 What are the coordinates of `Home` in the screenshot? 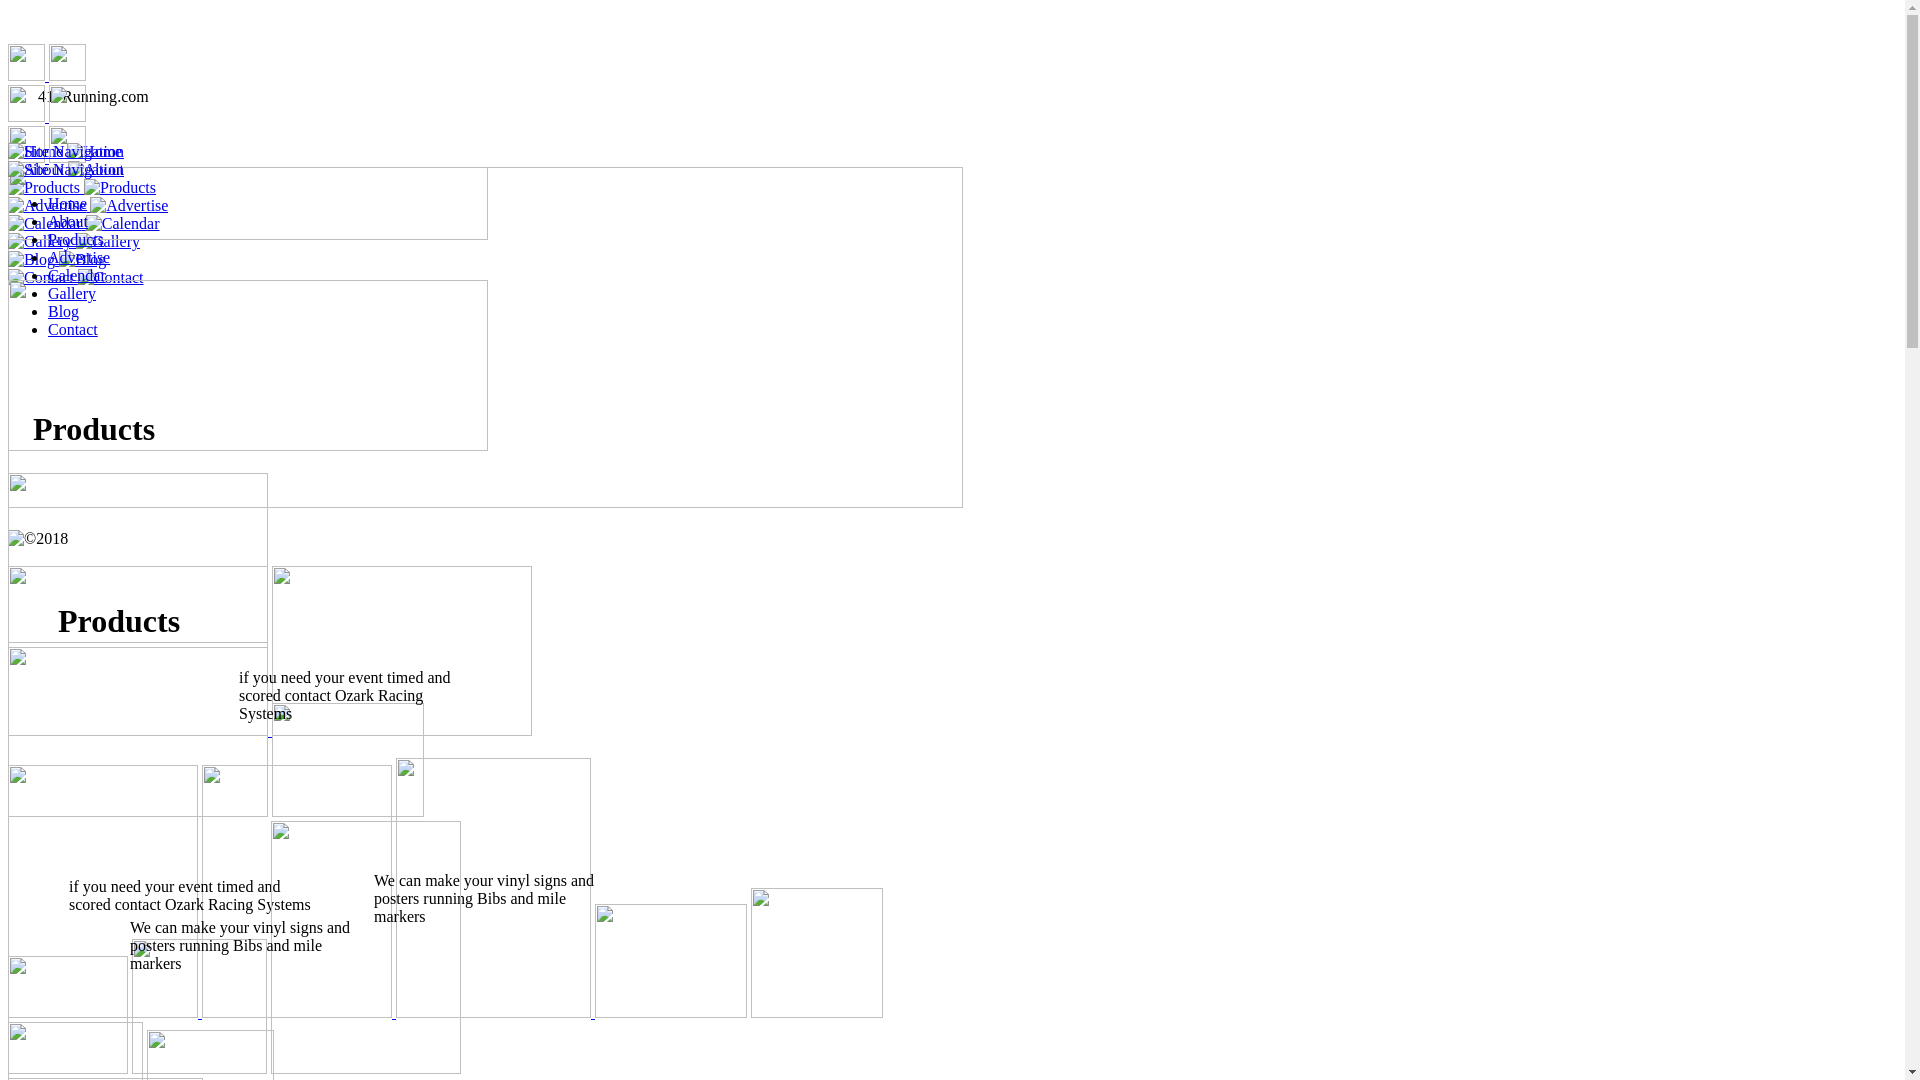 It's located at (68, 204).